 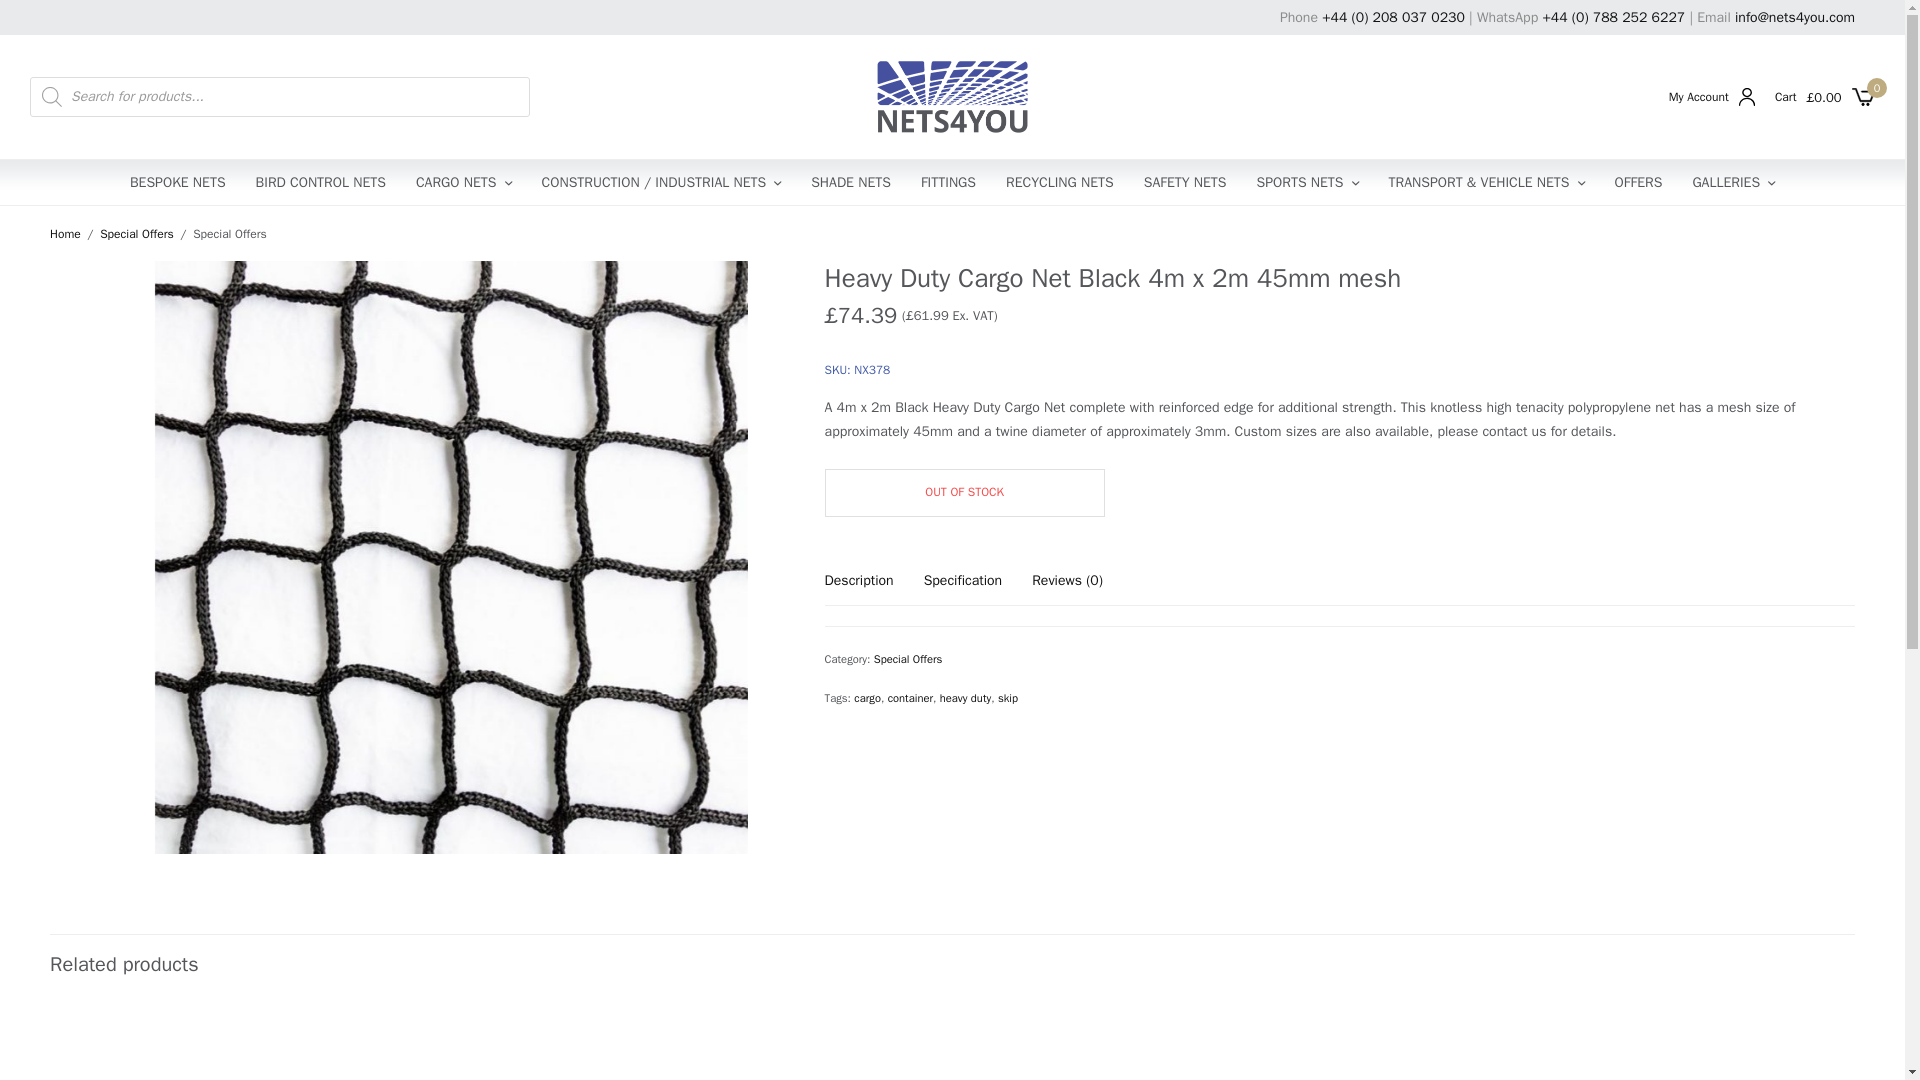 What do you see at coordinates (948, 182) in the screenshot?
I see `FITTINGS` at bounding box center [948, 182].